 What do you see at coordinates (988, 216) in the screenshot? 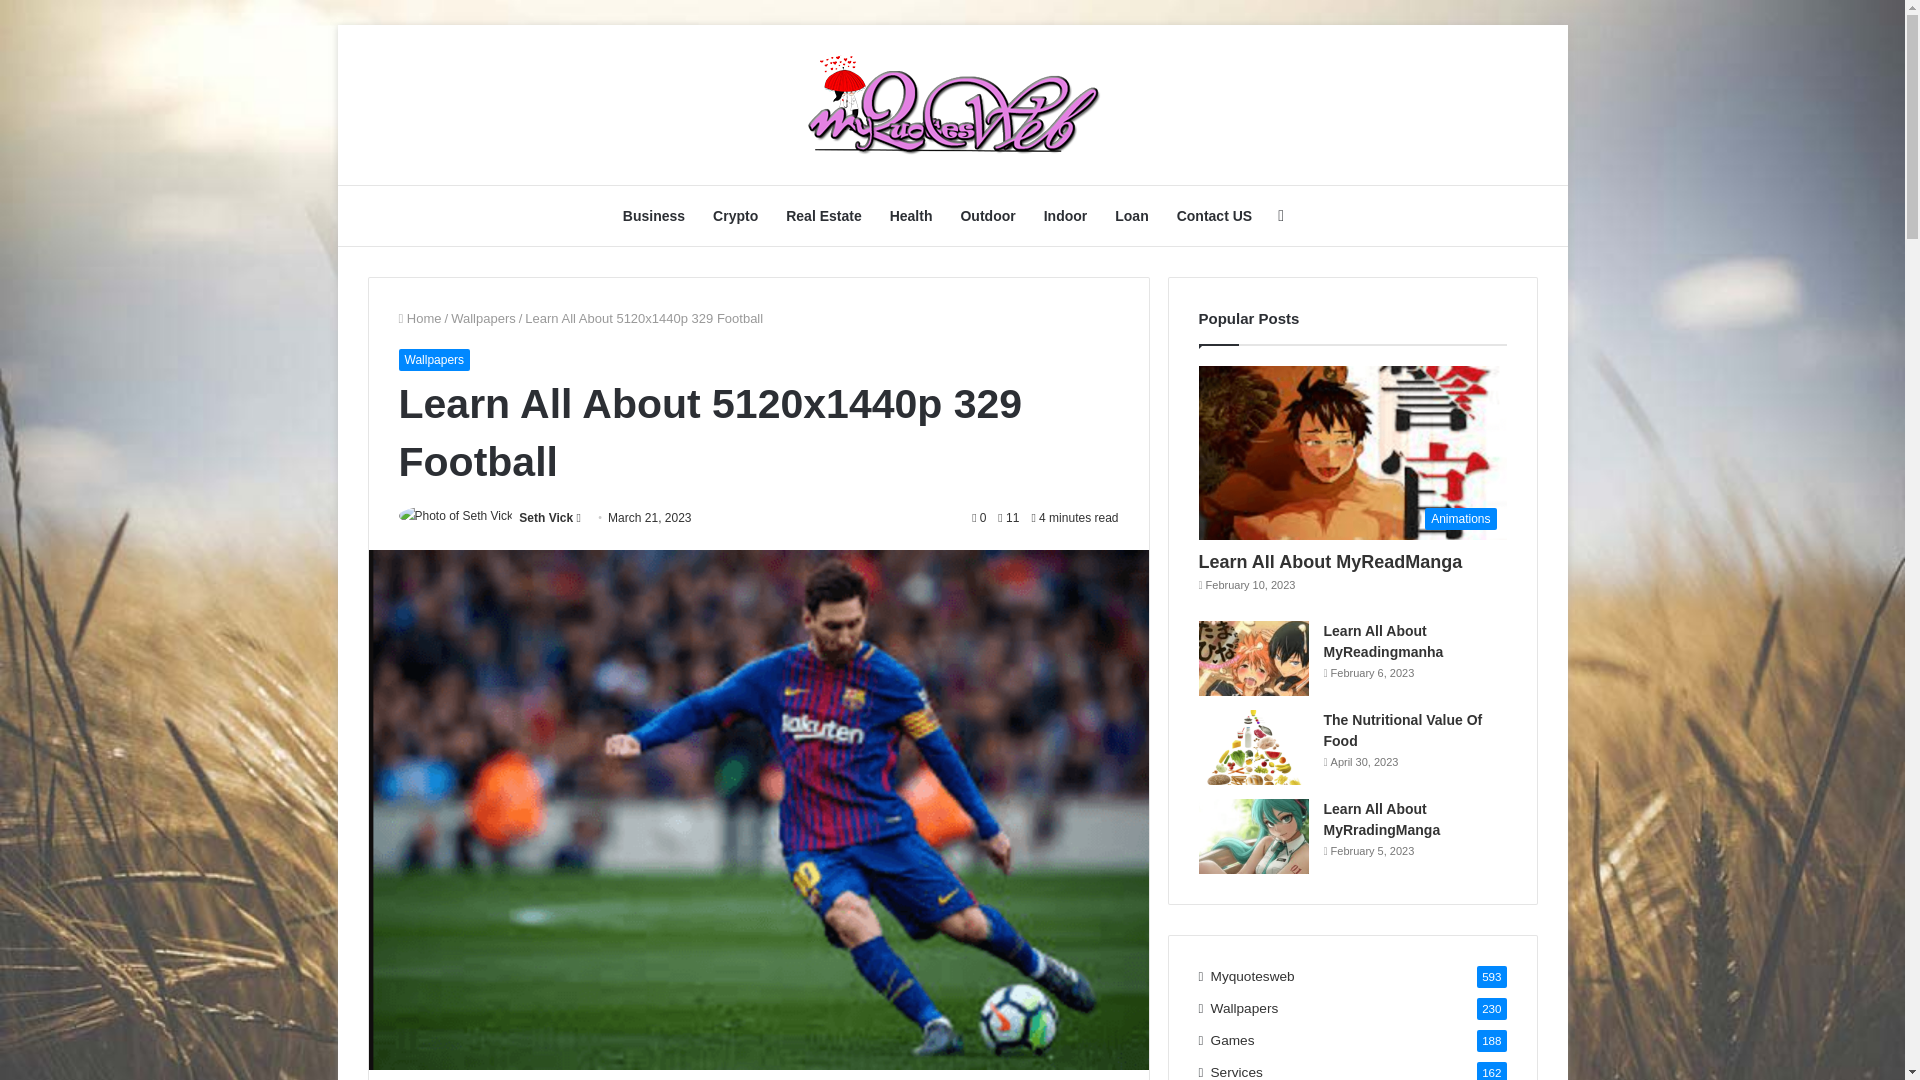
I see `Outdoor` at bounding box center [988, 216].